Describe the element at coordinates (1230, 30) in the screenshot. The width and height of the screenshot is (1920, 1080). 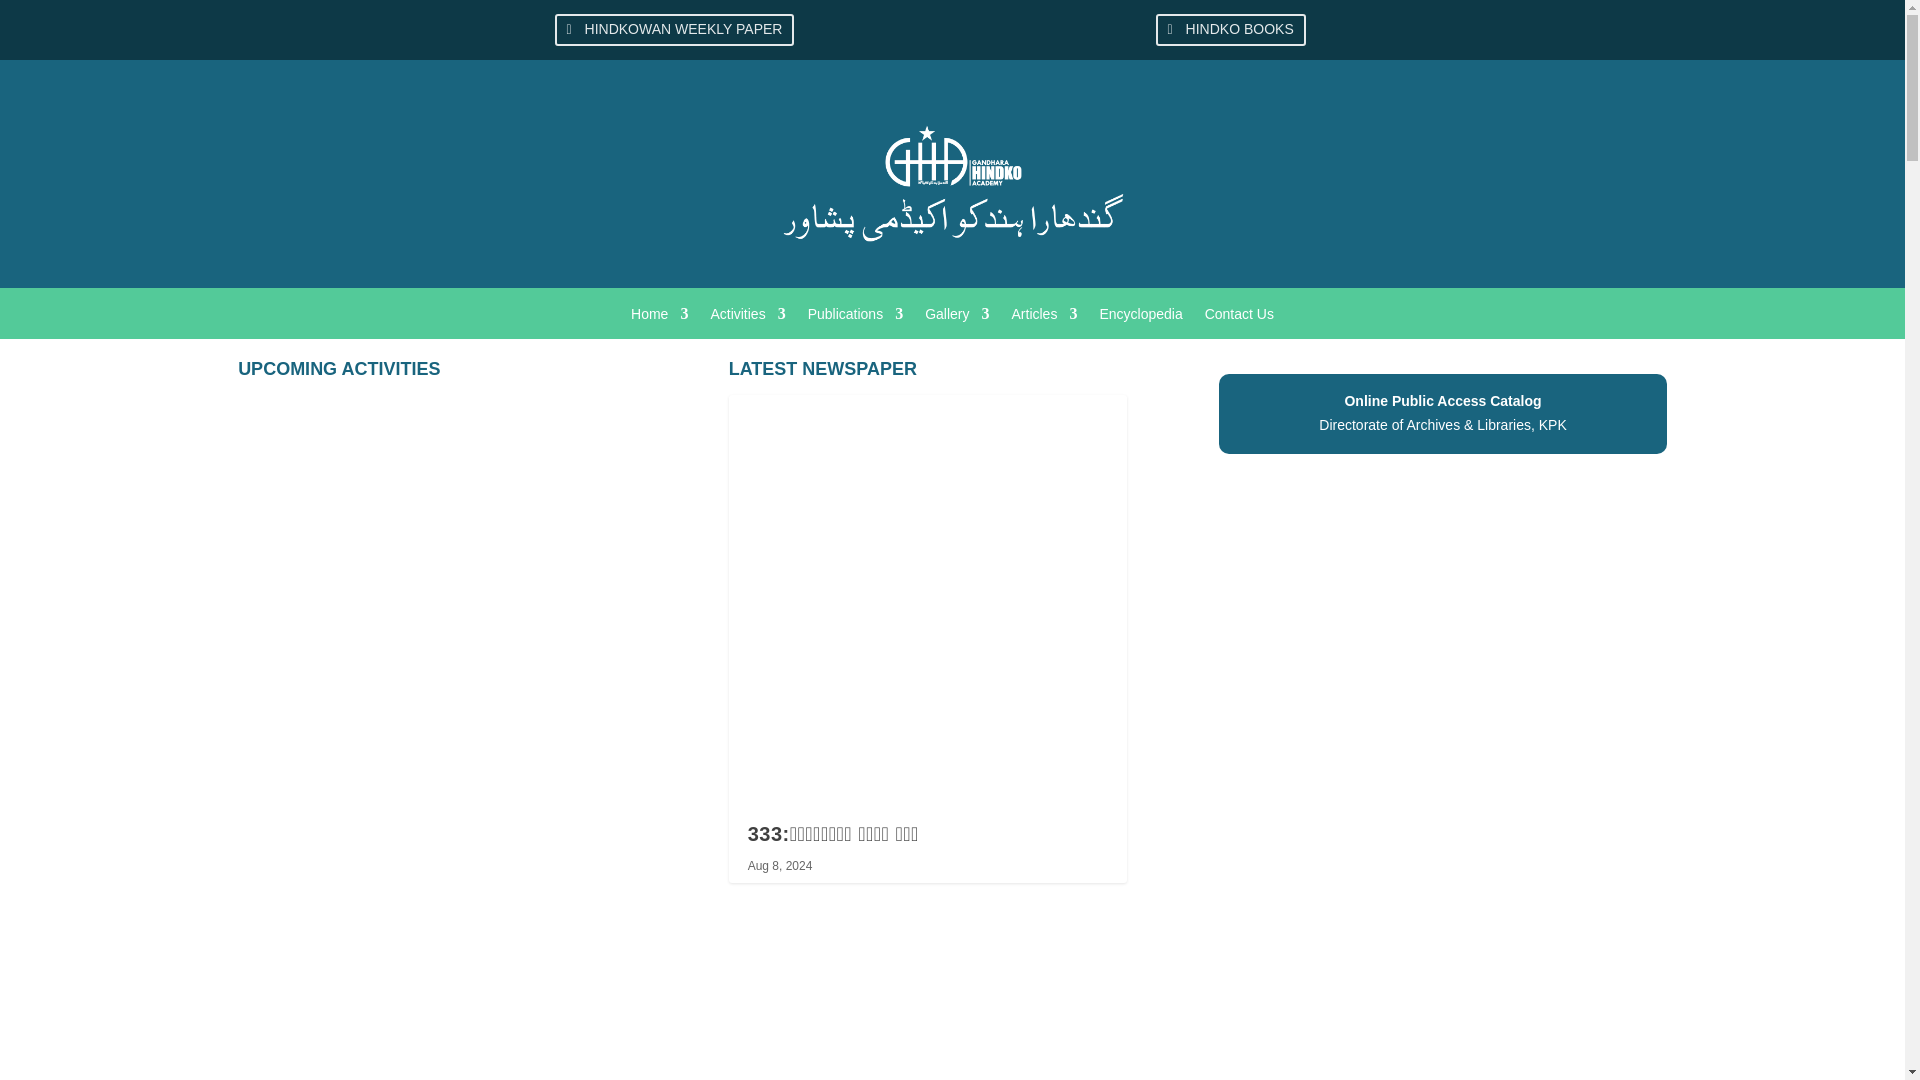
I see `HINDKO BOOKS` at that location.